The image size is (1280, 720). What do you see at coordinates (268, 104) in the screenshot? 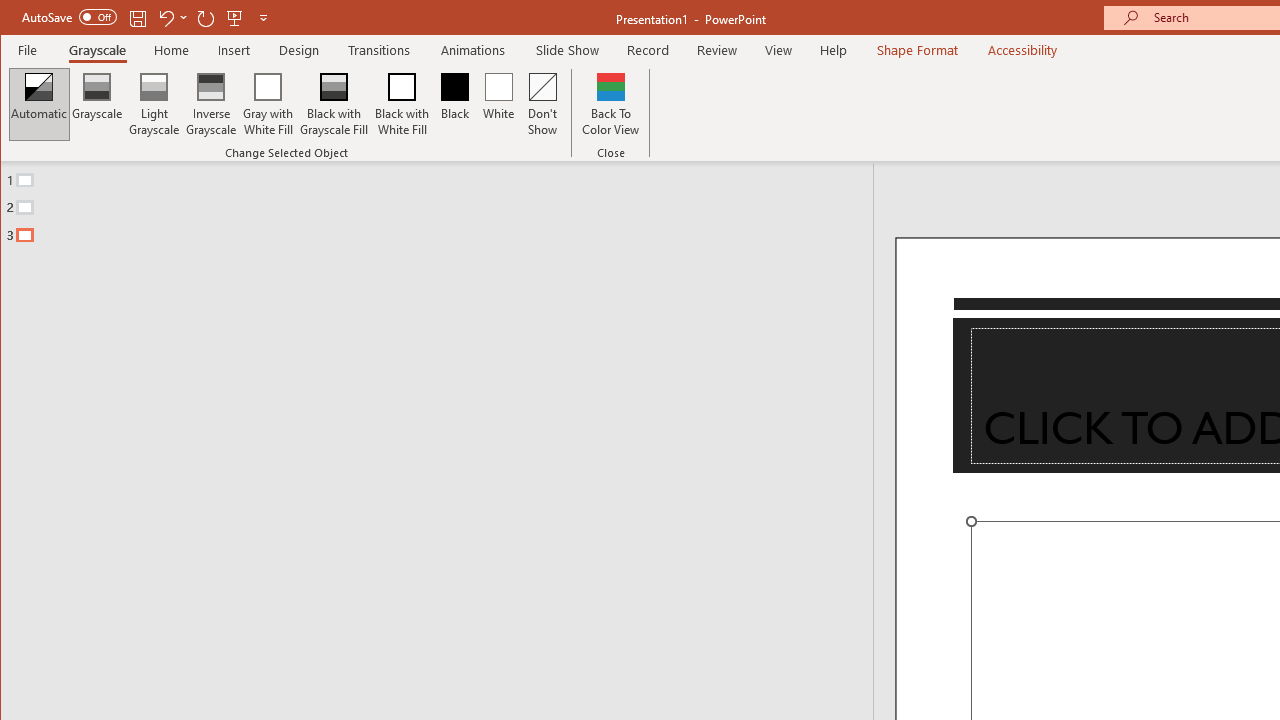
I see `Gray with White Fill` at bounding box center [268, 104].